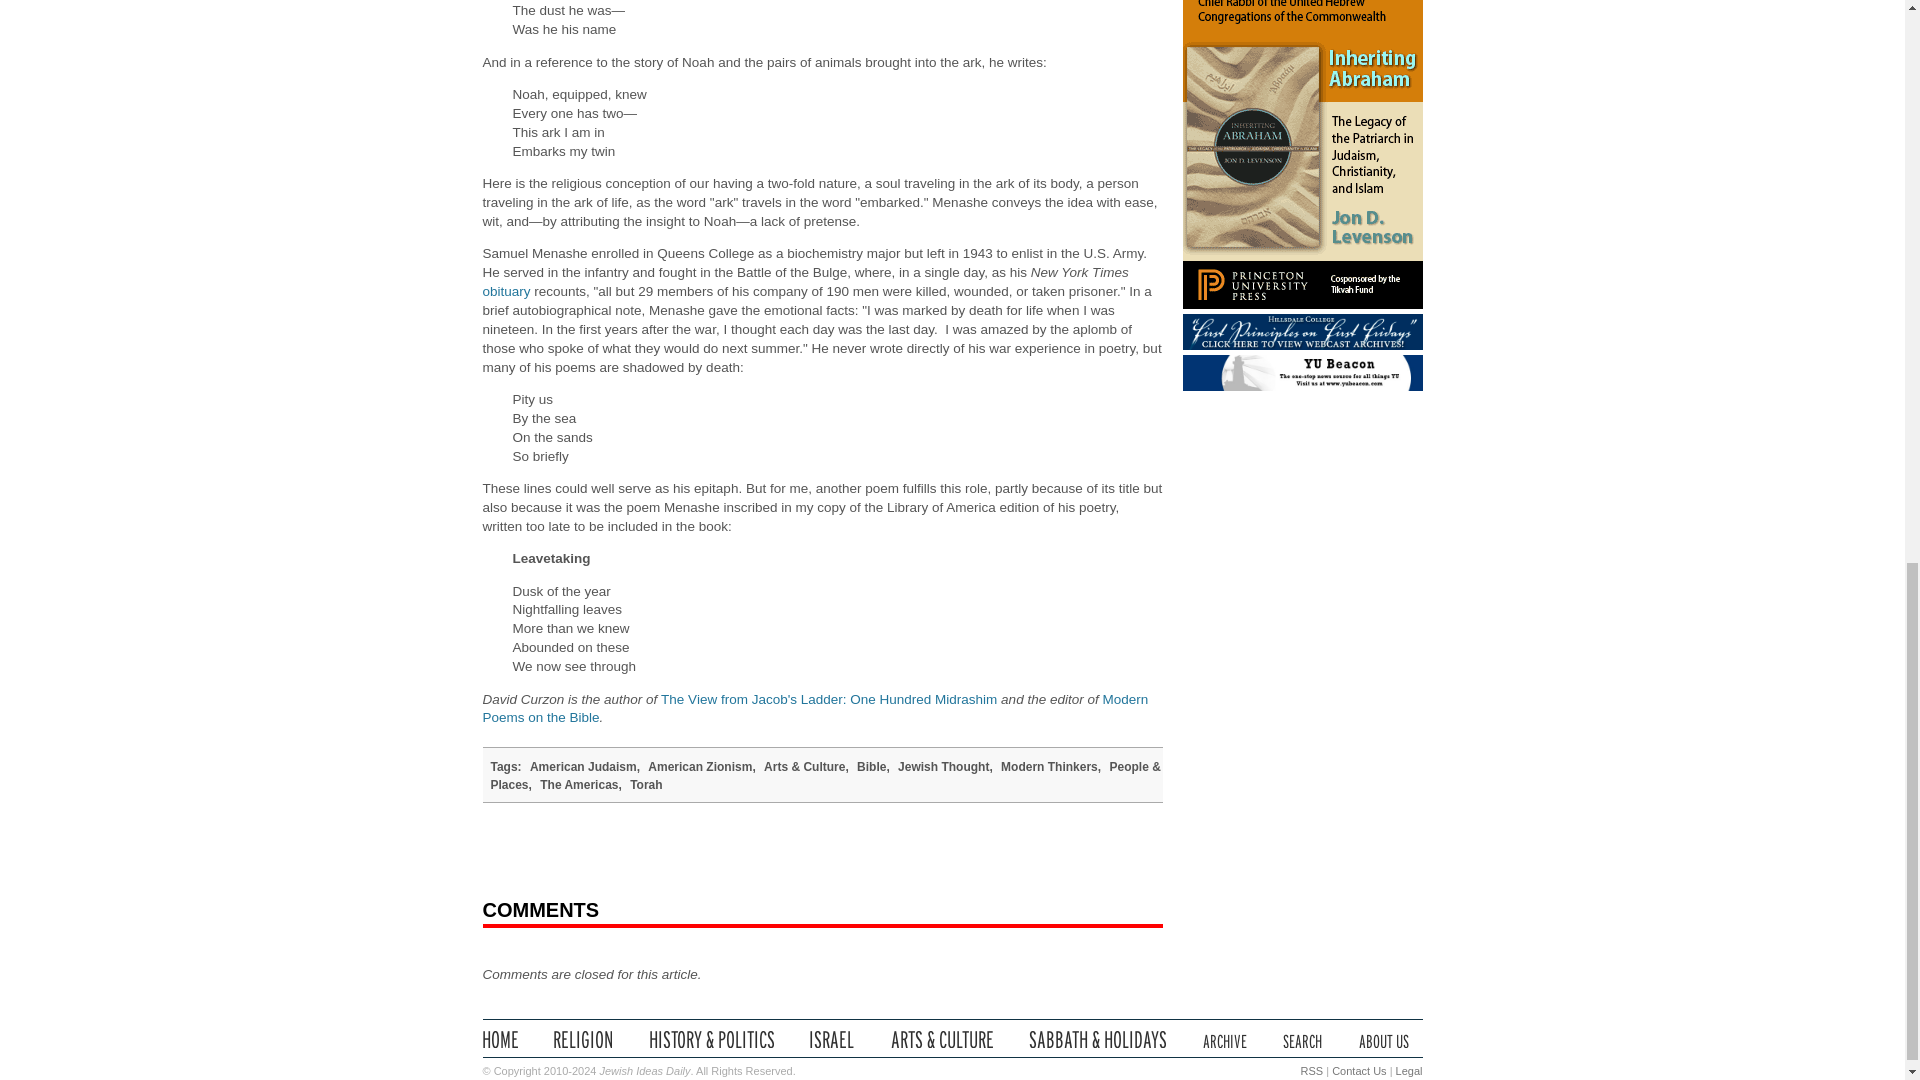  What do you see at coordinates (646, 784) in the screenshot?
I see `Torah` at bounding box center [646, 784].